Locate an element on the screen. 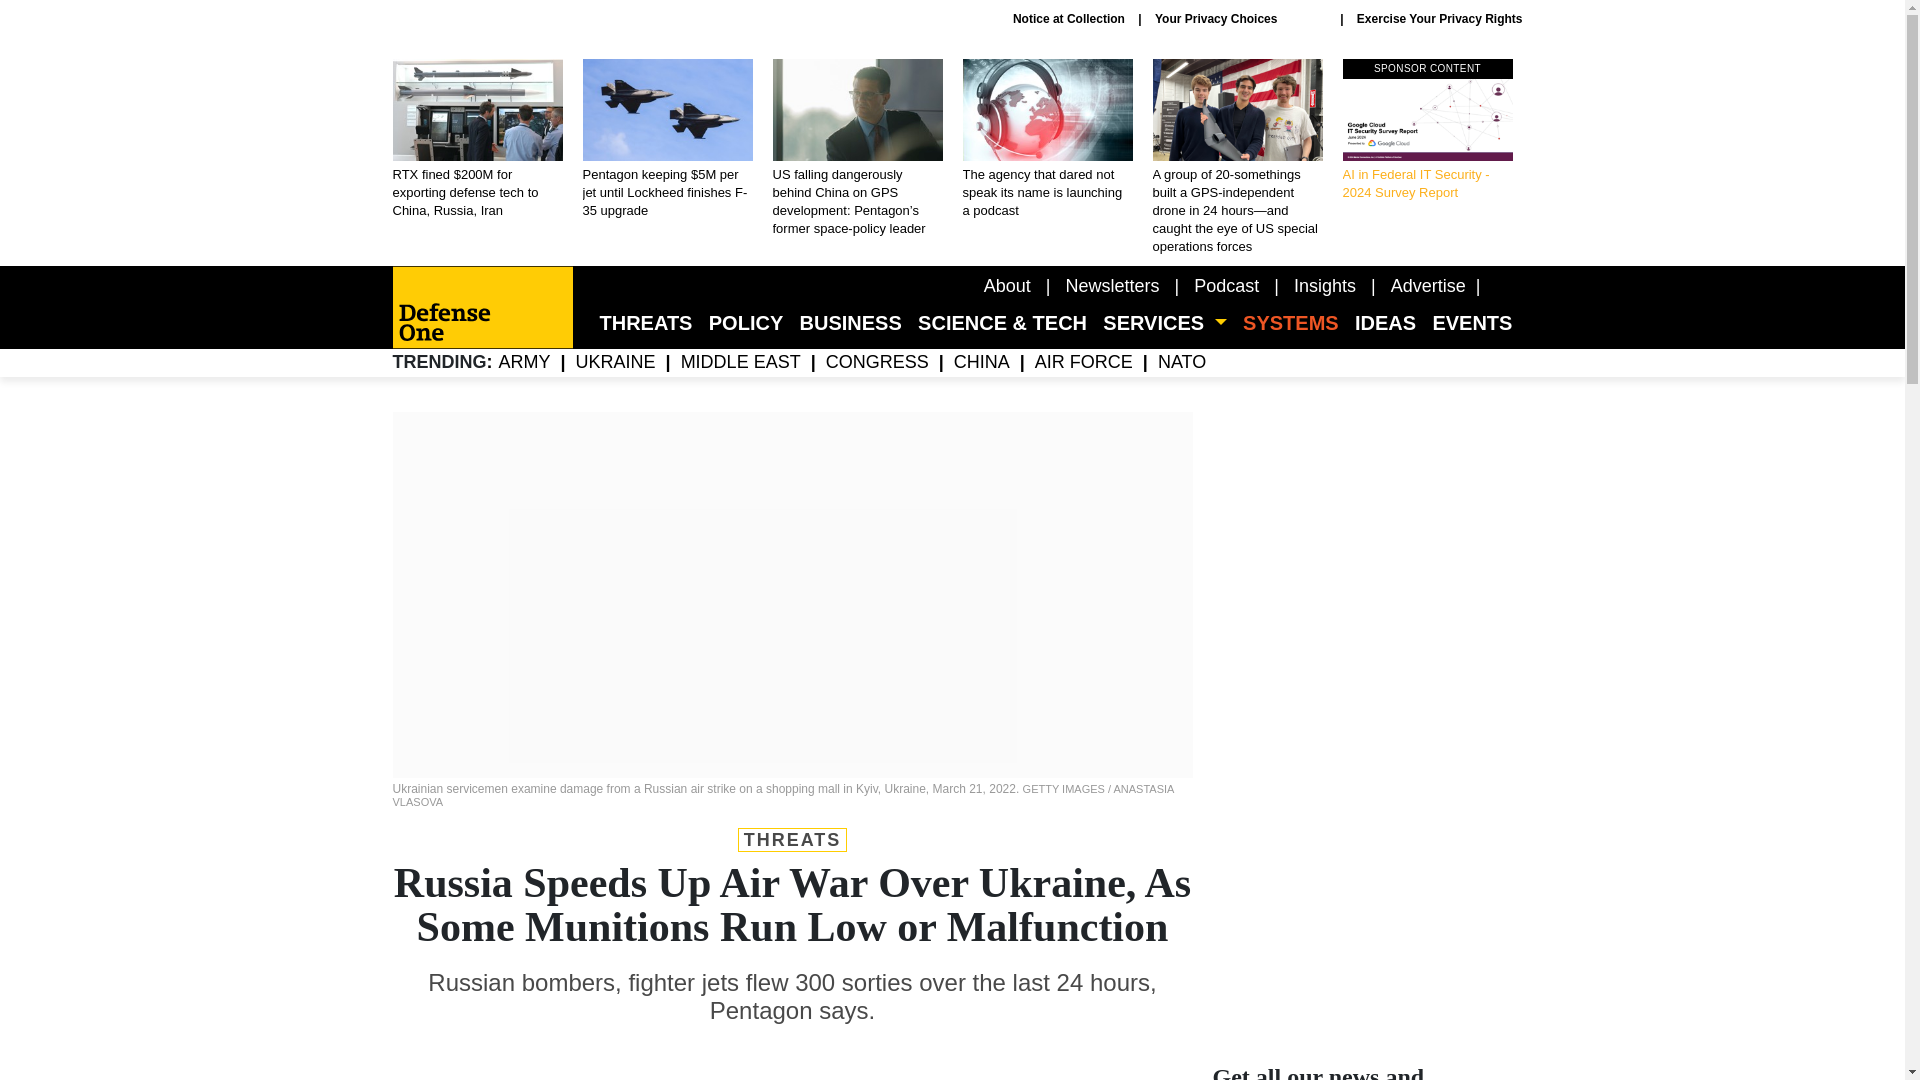  About is located at coordinates (1007, 286).